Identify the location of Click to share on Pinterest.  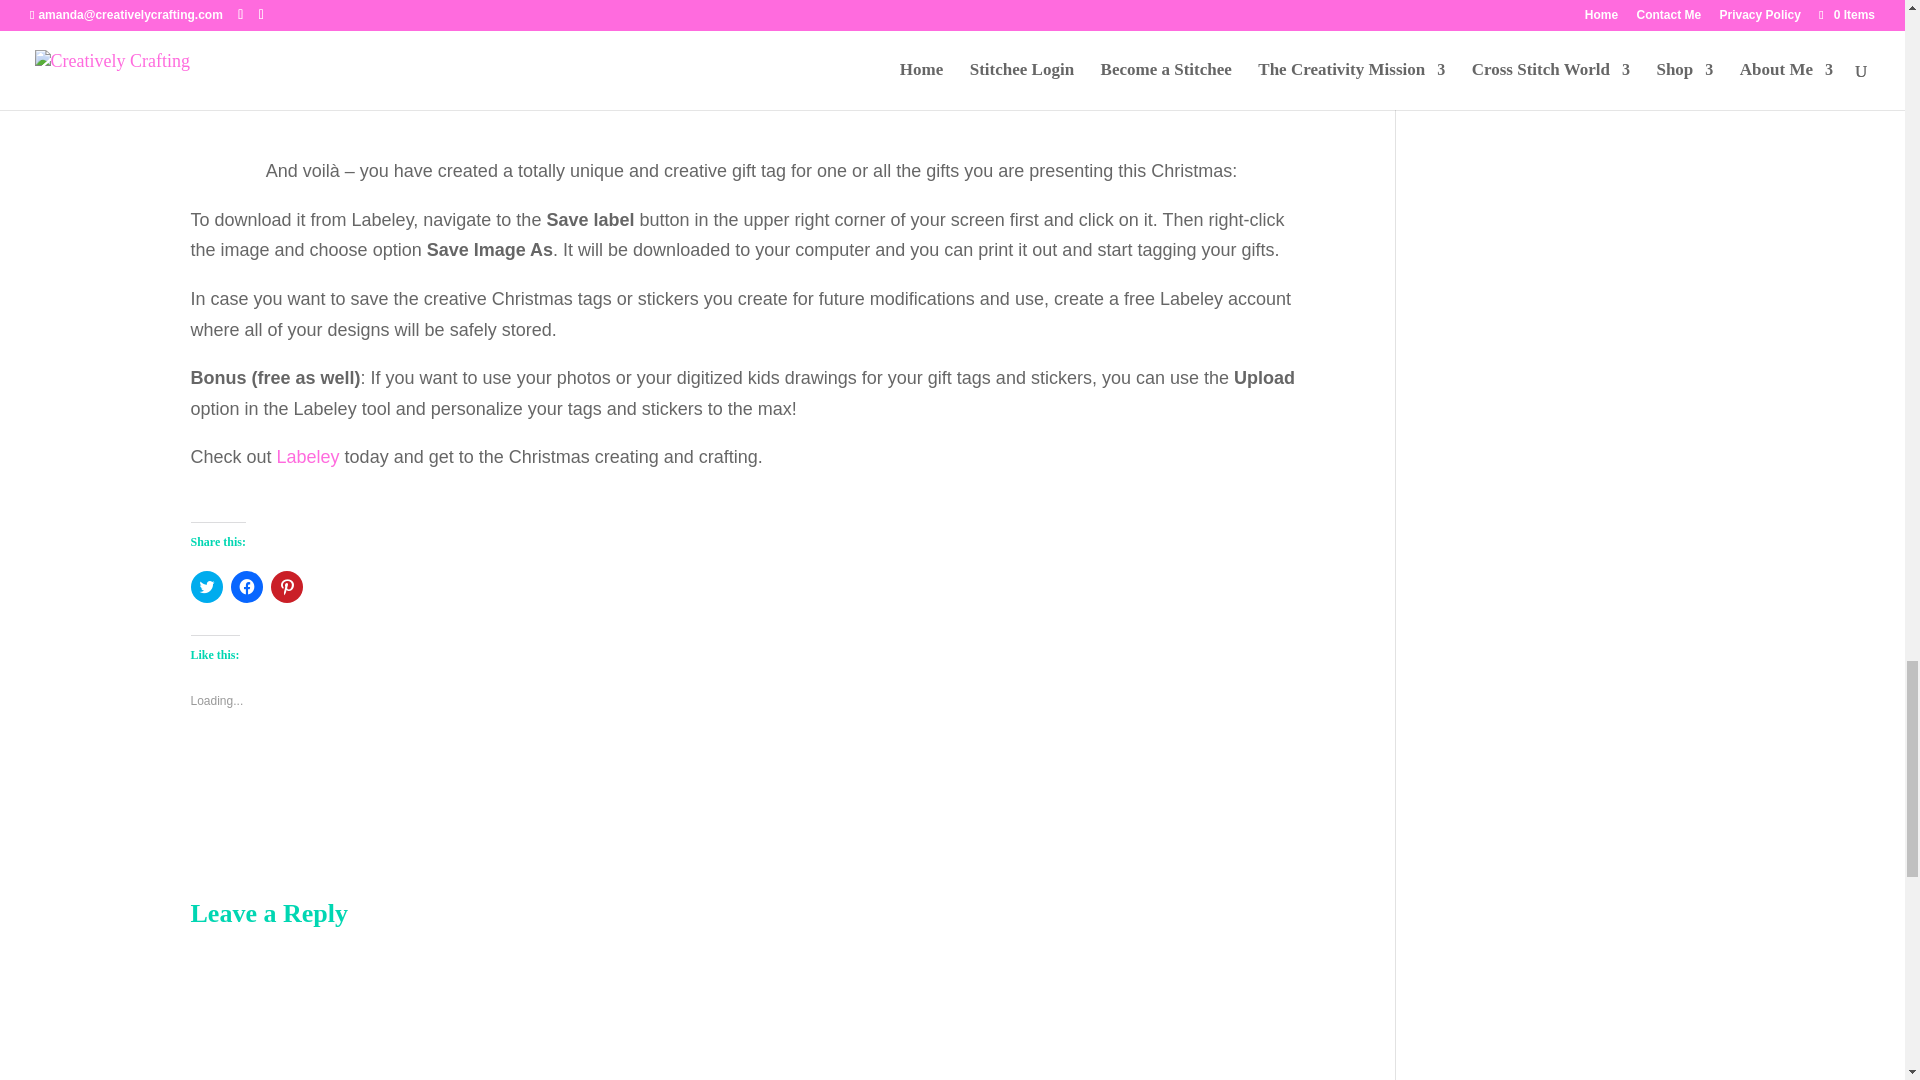
(286, 586).